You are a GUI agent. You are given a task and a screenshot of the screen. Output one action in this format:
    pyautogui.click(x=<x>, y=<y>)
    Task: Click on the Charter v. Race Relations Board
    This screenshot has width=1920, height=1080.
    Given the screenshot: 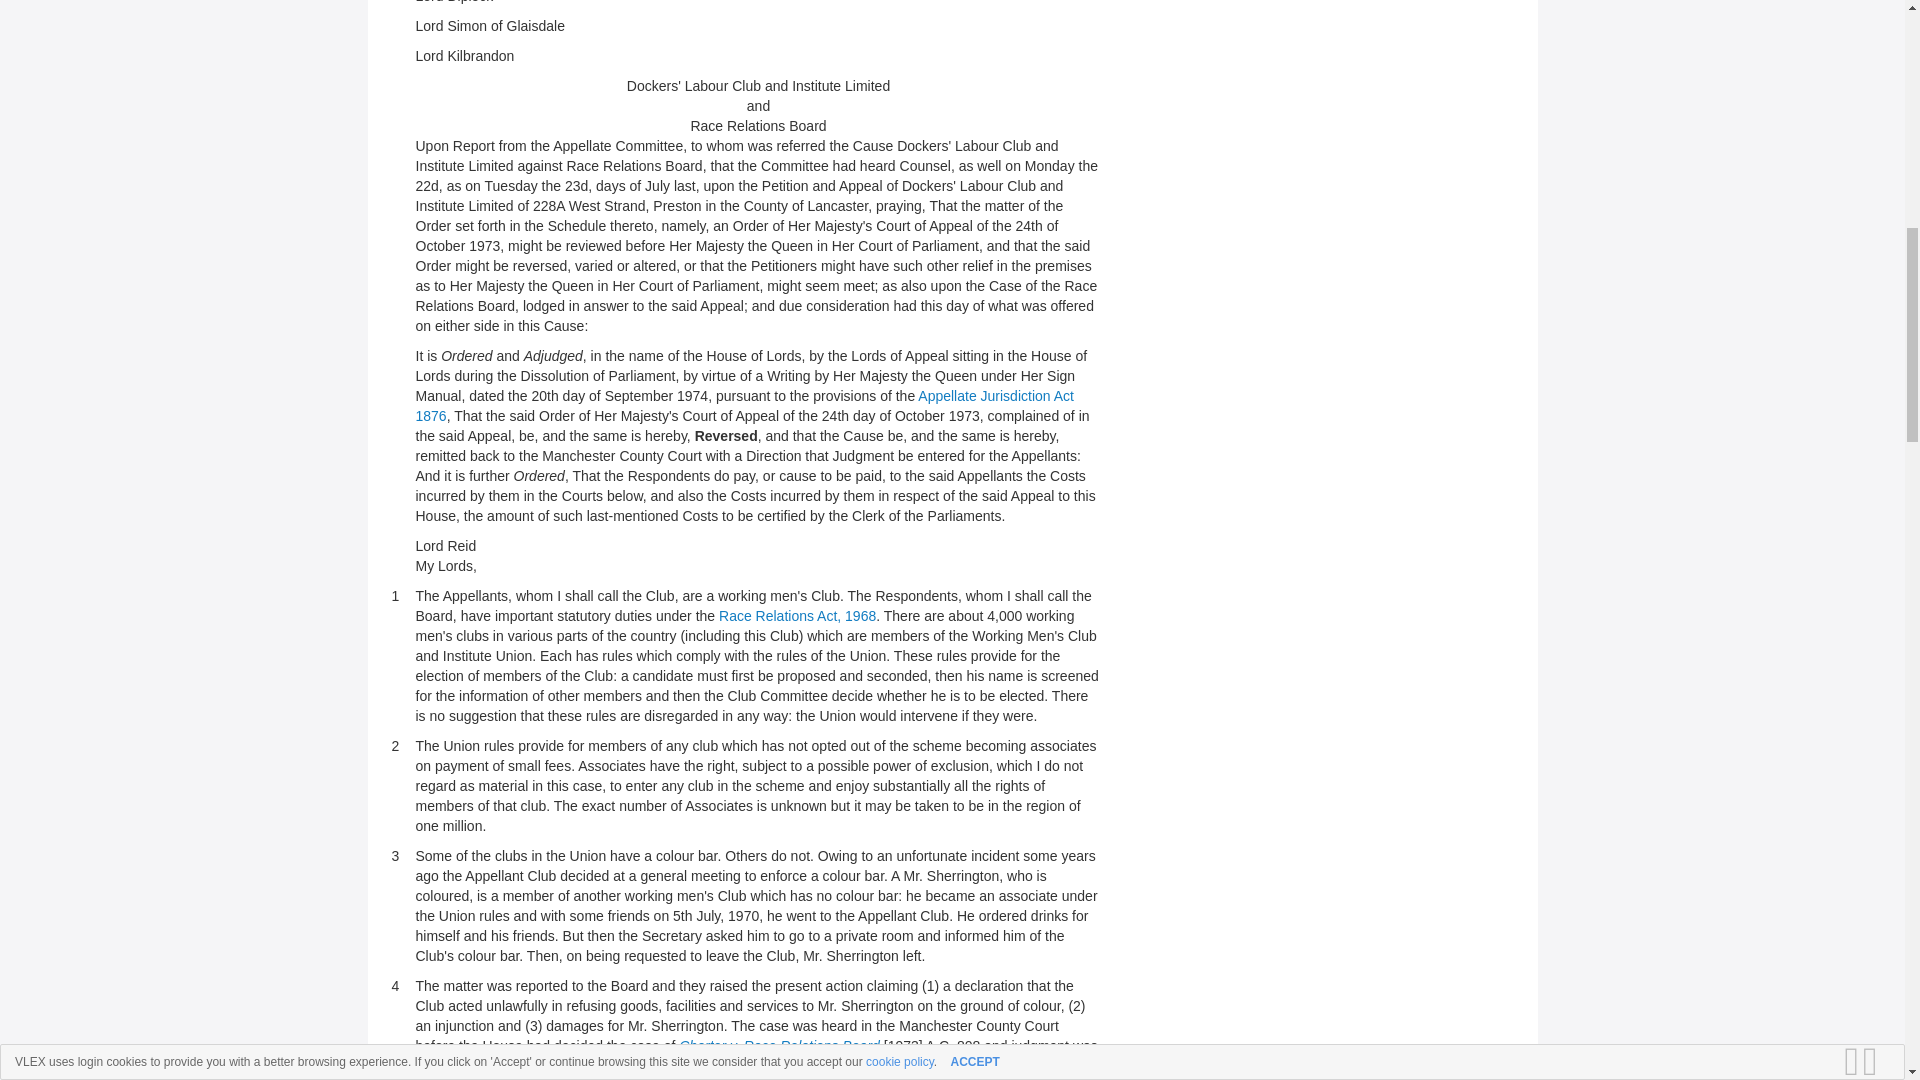 What is the action you would take?
    pyautogui.click(x=779, y=1046)
    